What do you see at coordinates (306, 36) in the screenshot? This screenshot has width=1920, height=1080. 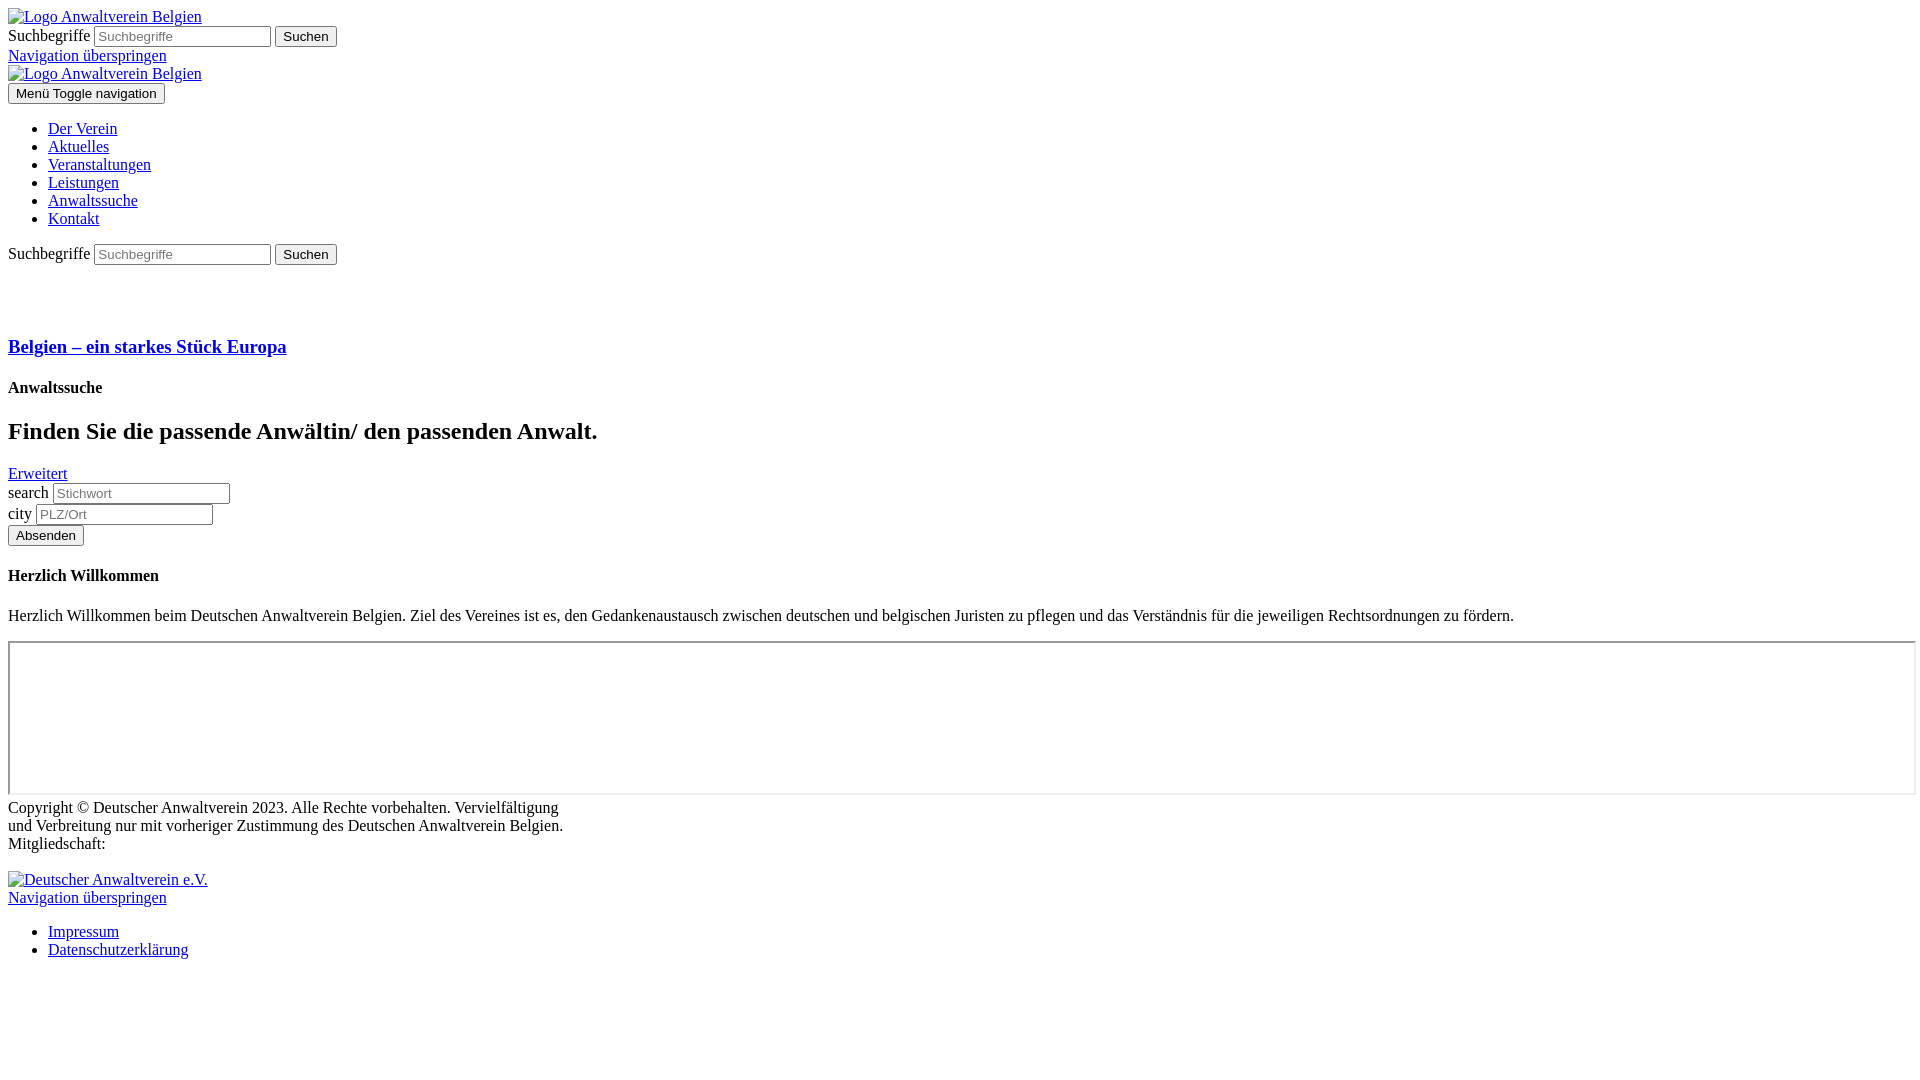 I see `Suchen` at bounding box center [306, 36].